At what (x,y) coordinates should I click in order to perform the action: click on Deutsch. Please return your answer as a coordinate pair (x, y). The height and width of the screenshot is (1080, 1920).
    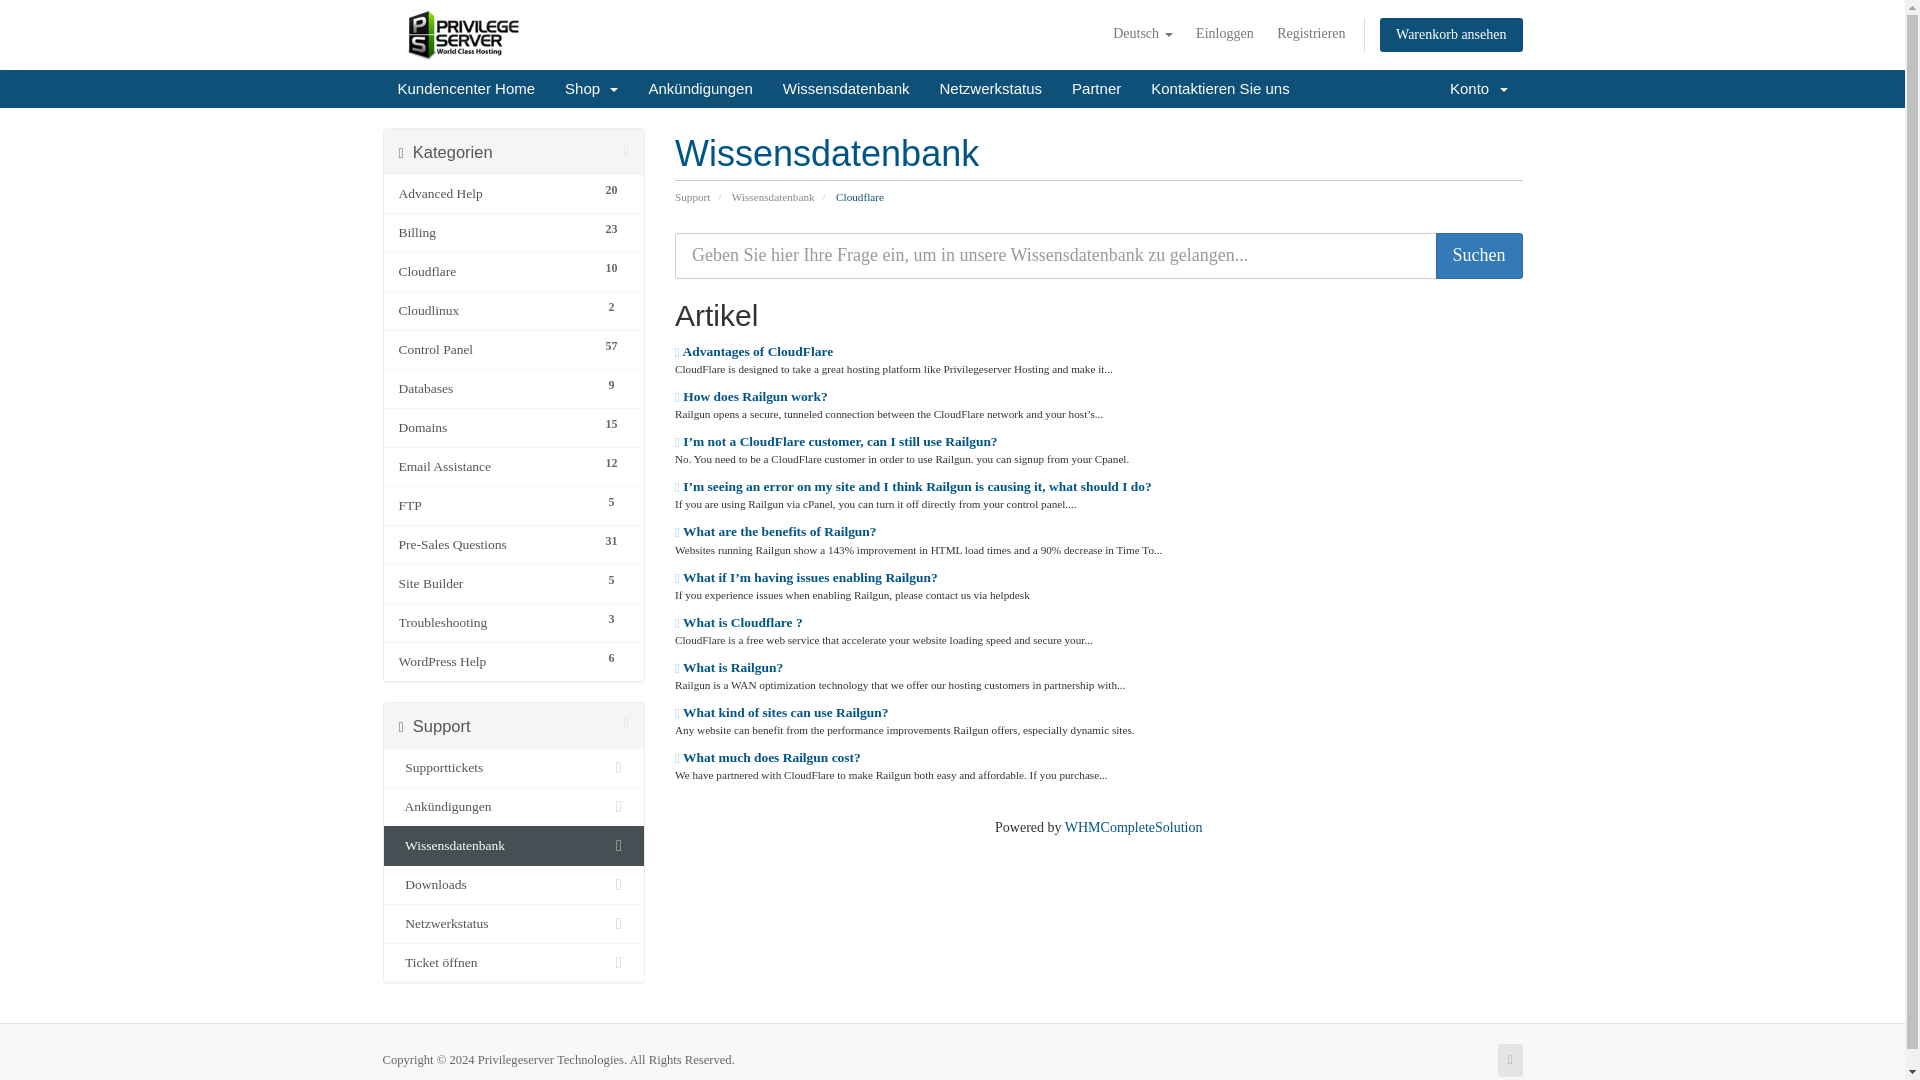
    Looking at the image, I should click on (1142, 34).